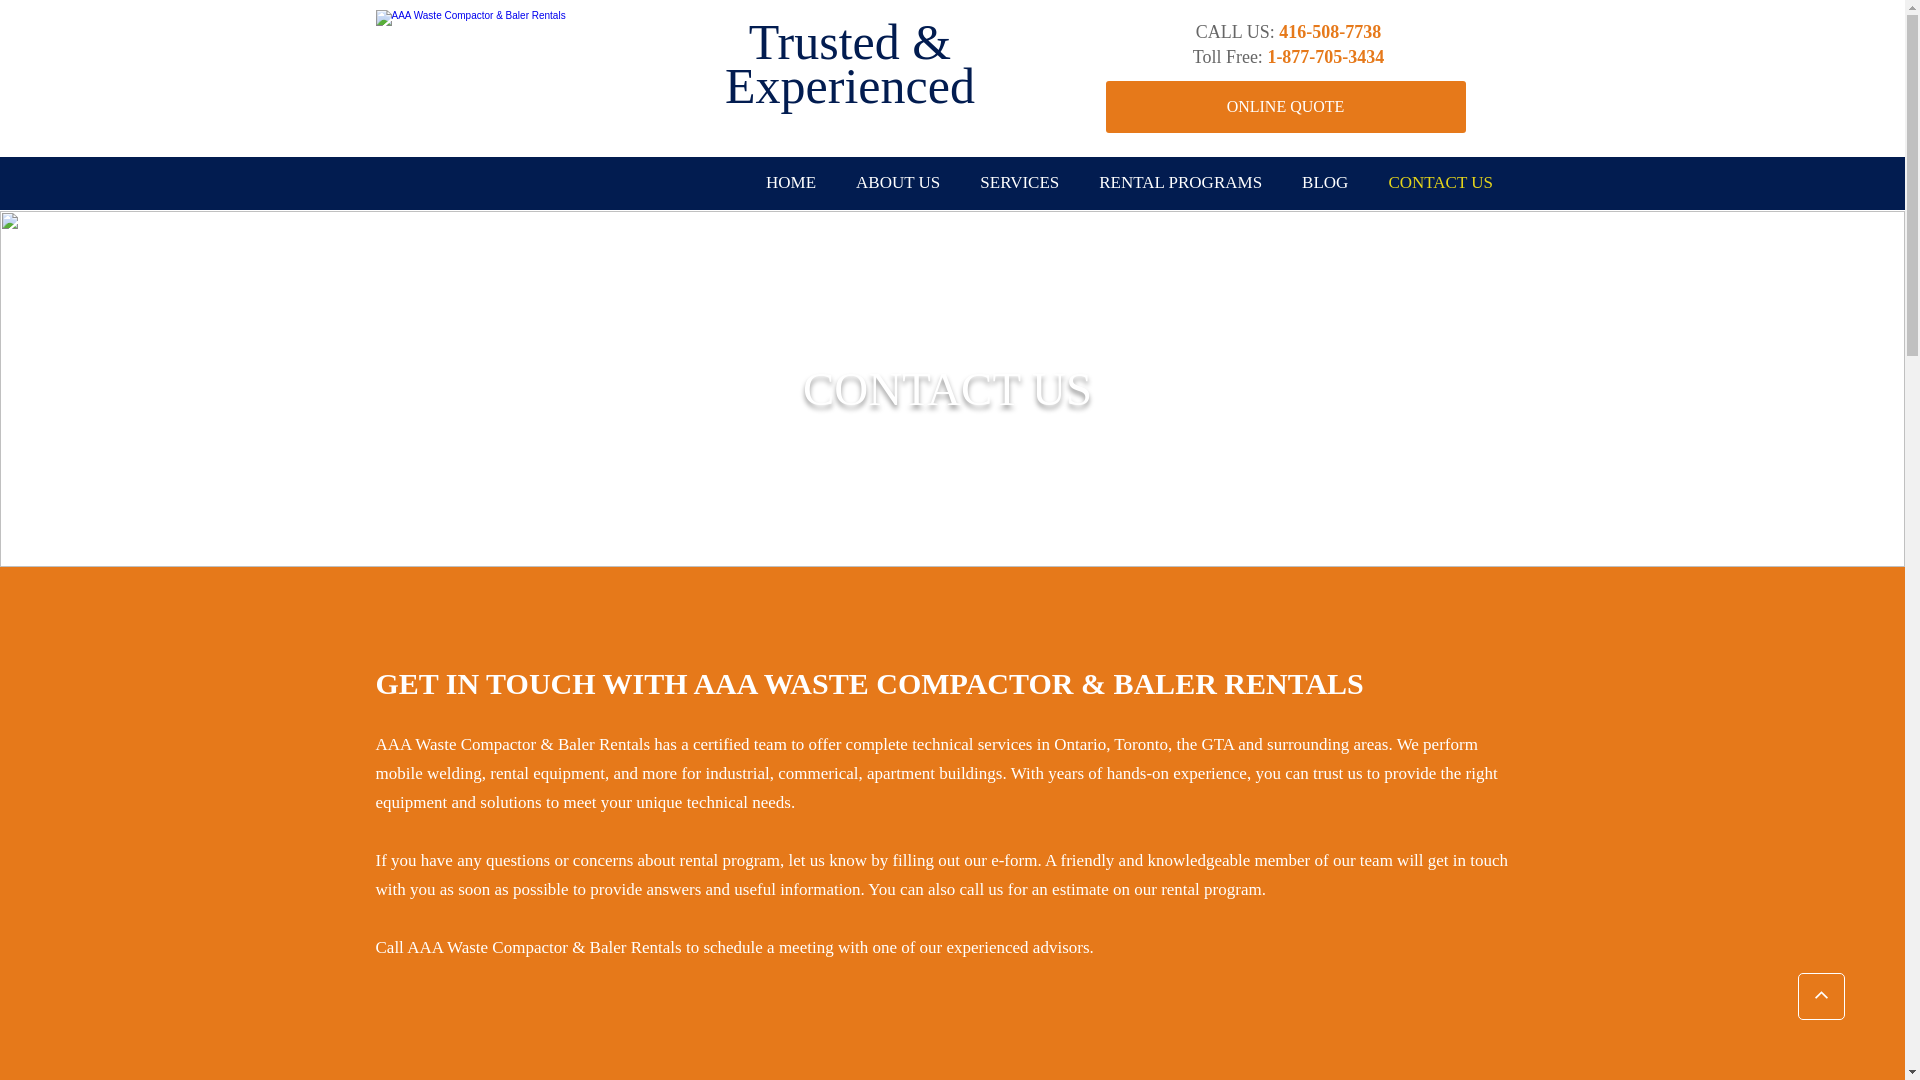  What do you see at coordinates (1020, 184) in the screenshot?
I see `SERVICES` at bounding box center [1020, 184].